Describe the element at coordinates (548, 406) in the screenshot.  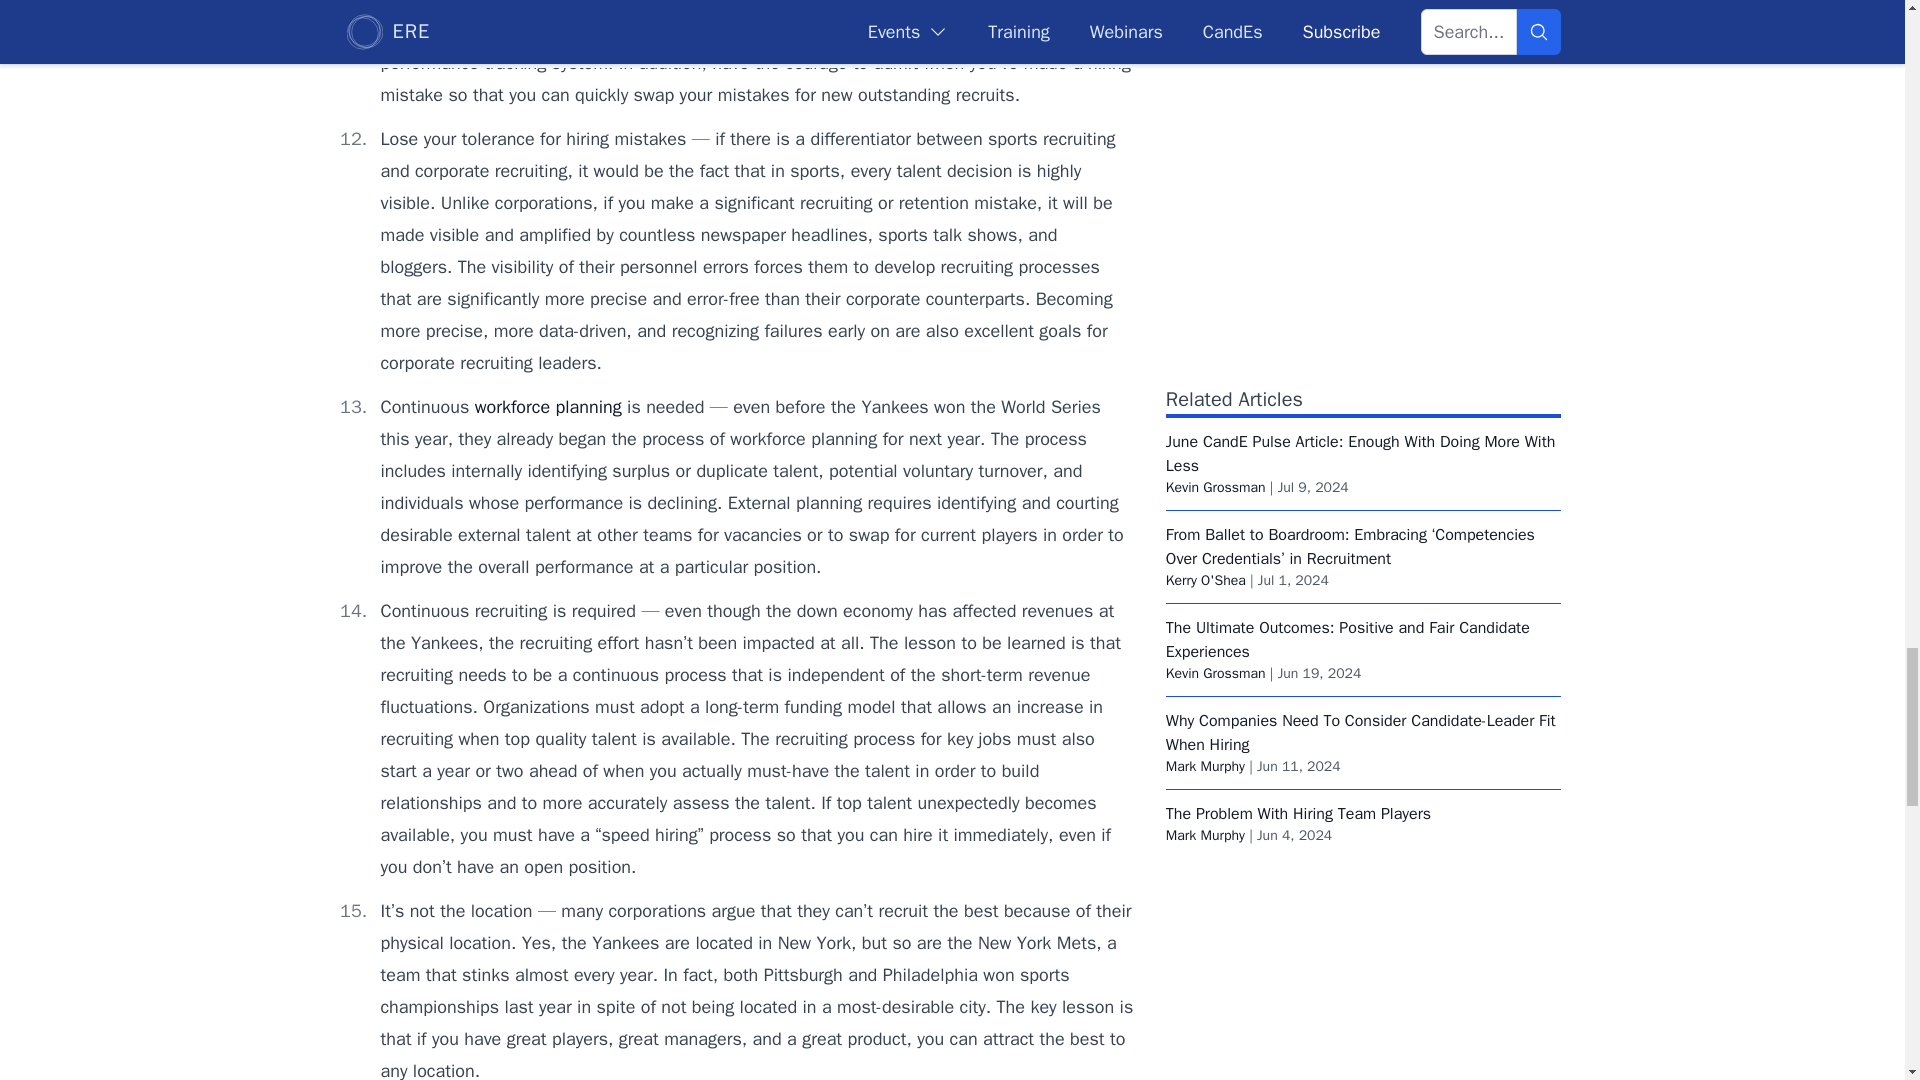
I see `workforce planning` at that location.